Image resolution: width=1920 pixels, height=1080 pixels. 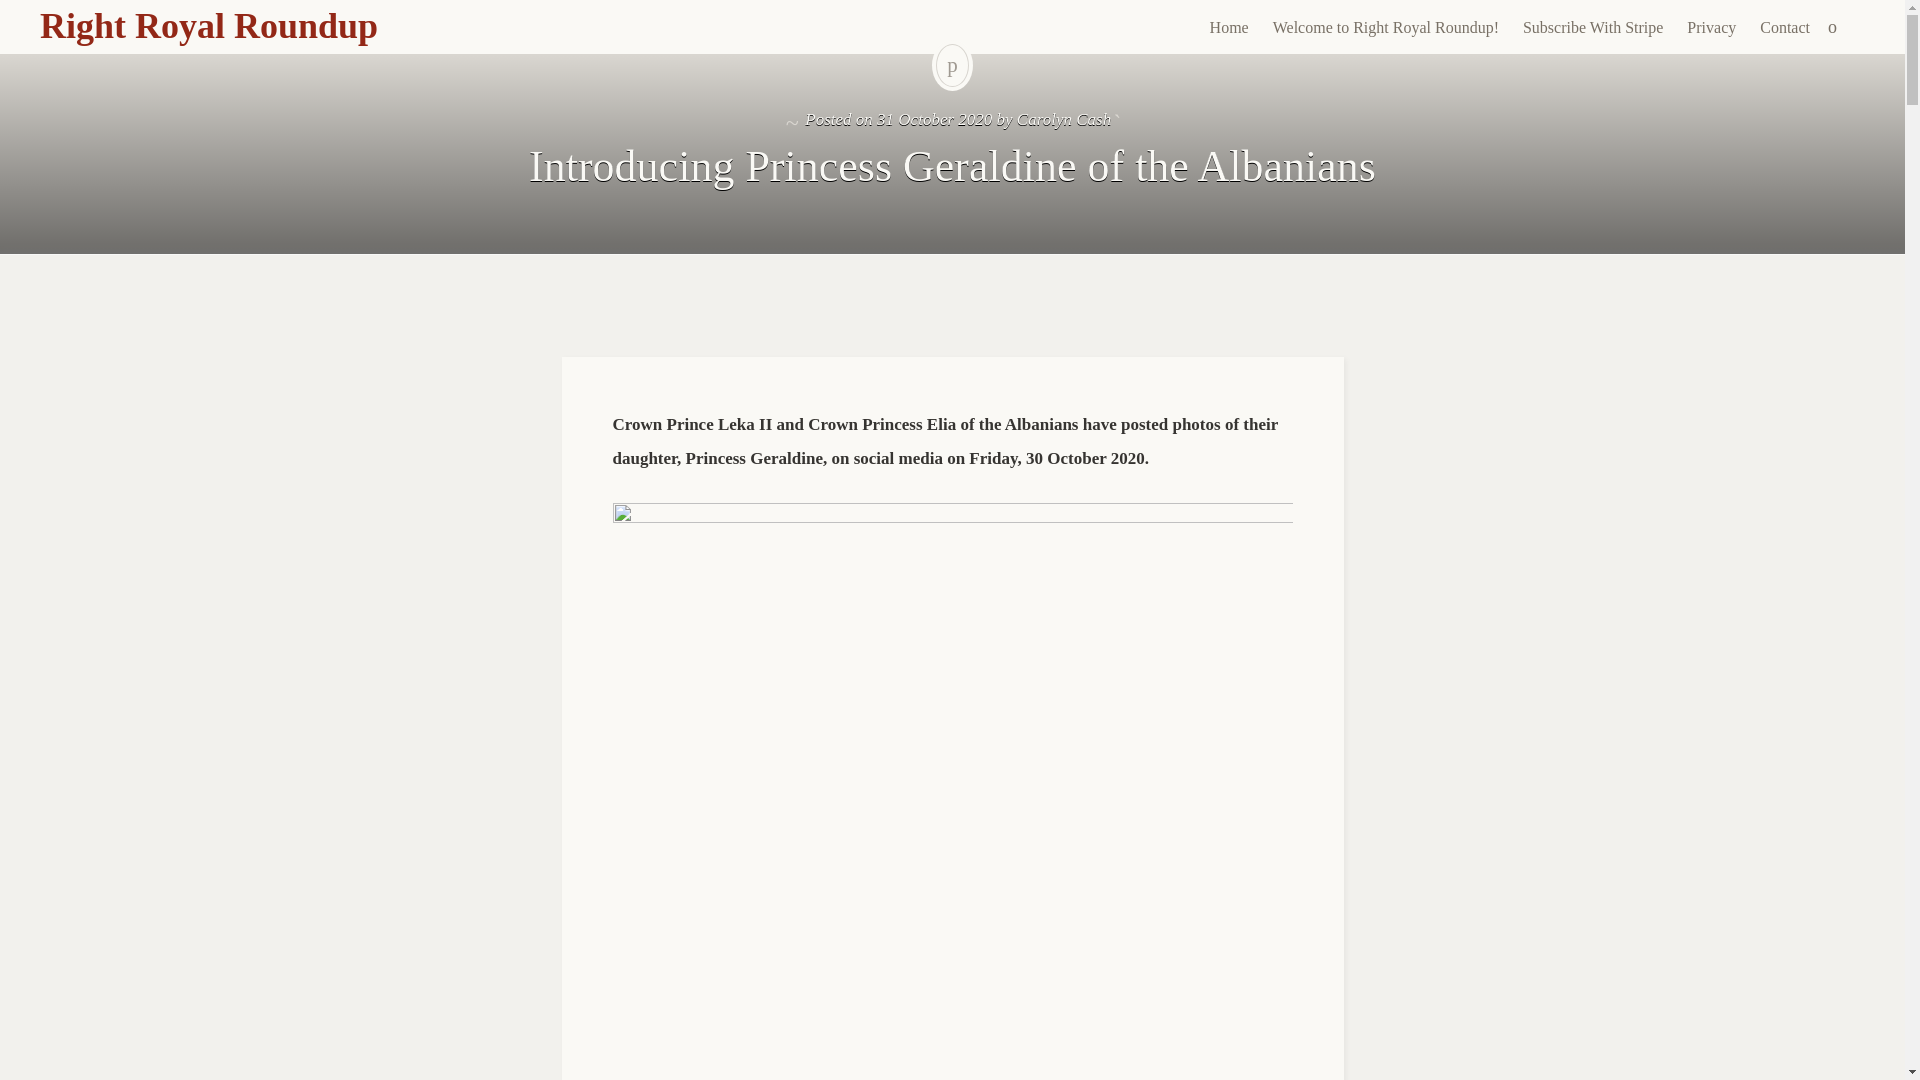 I want to click on Carolyn Cash, so click(x=1064, y=119).